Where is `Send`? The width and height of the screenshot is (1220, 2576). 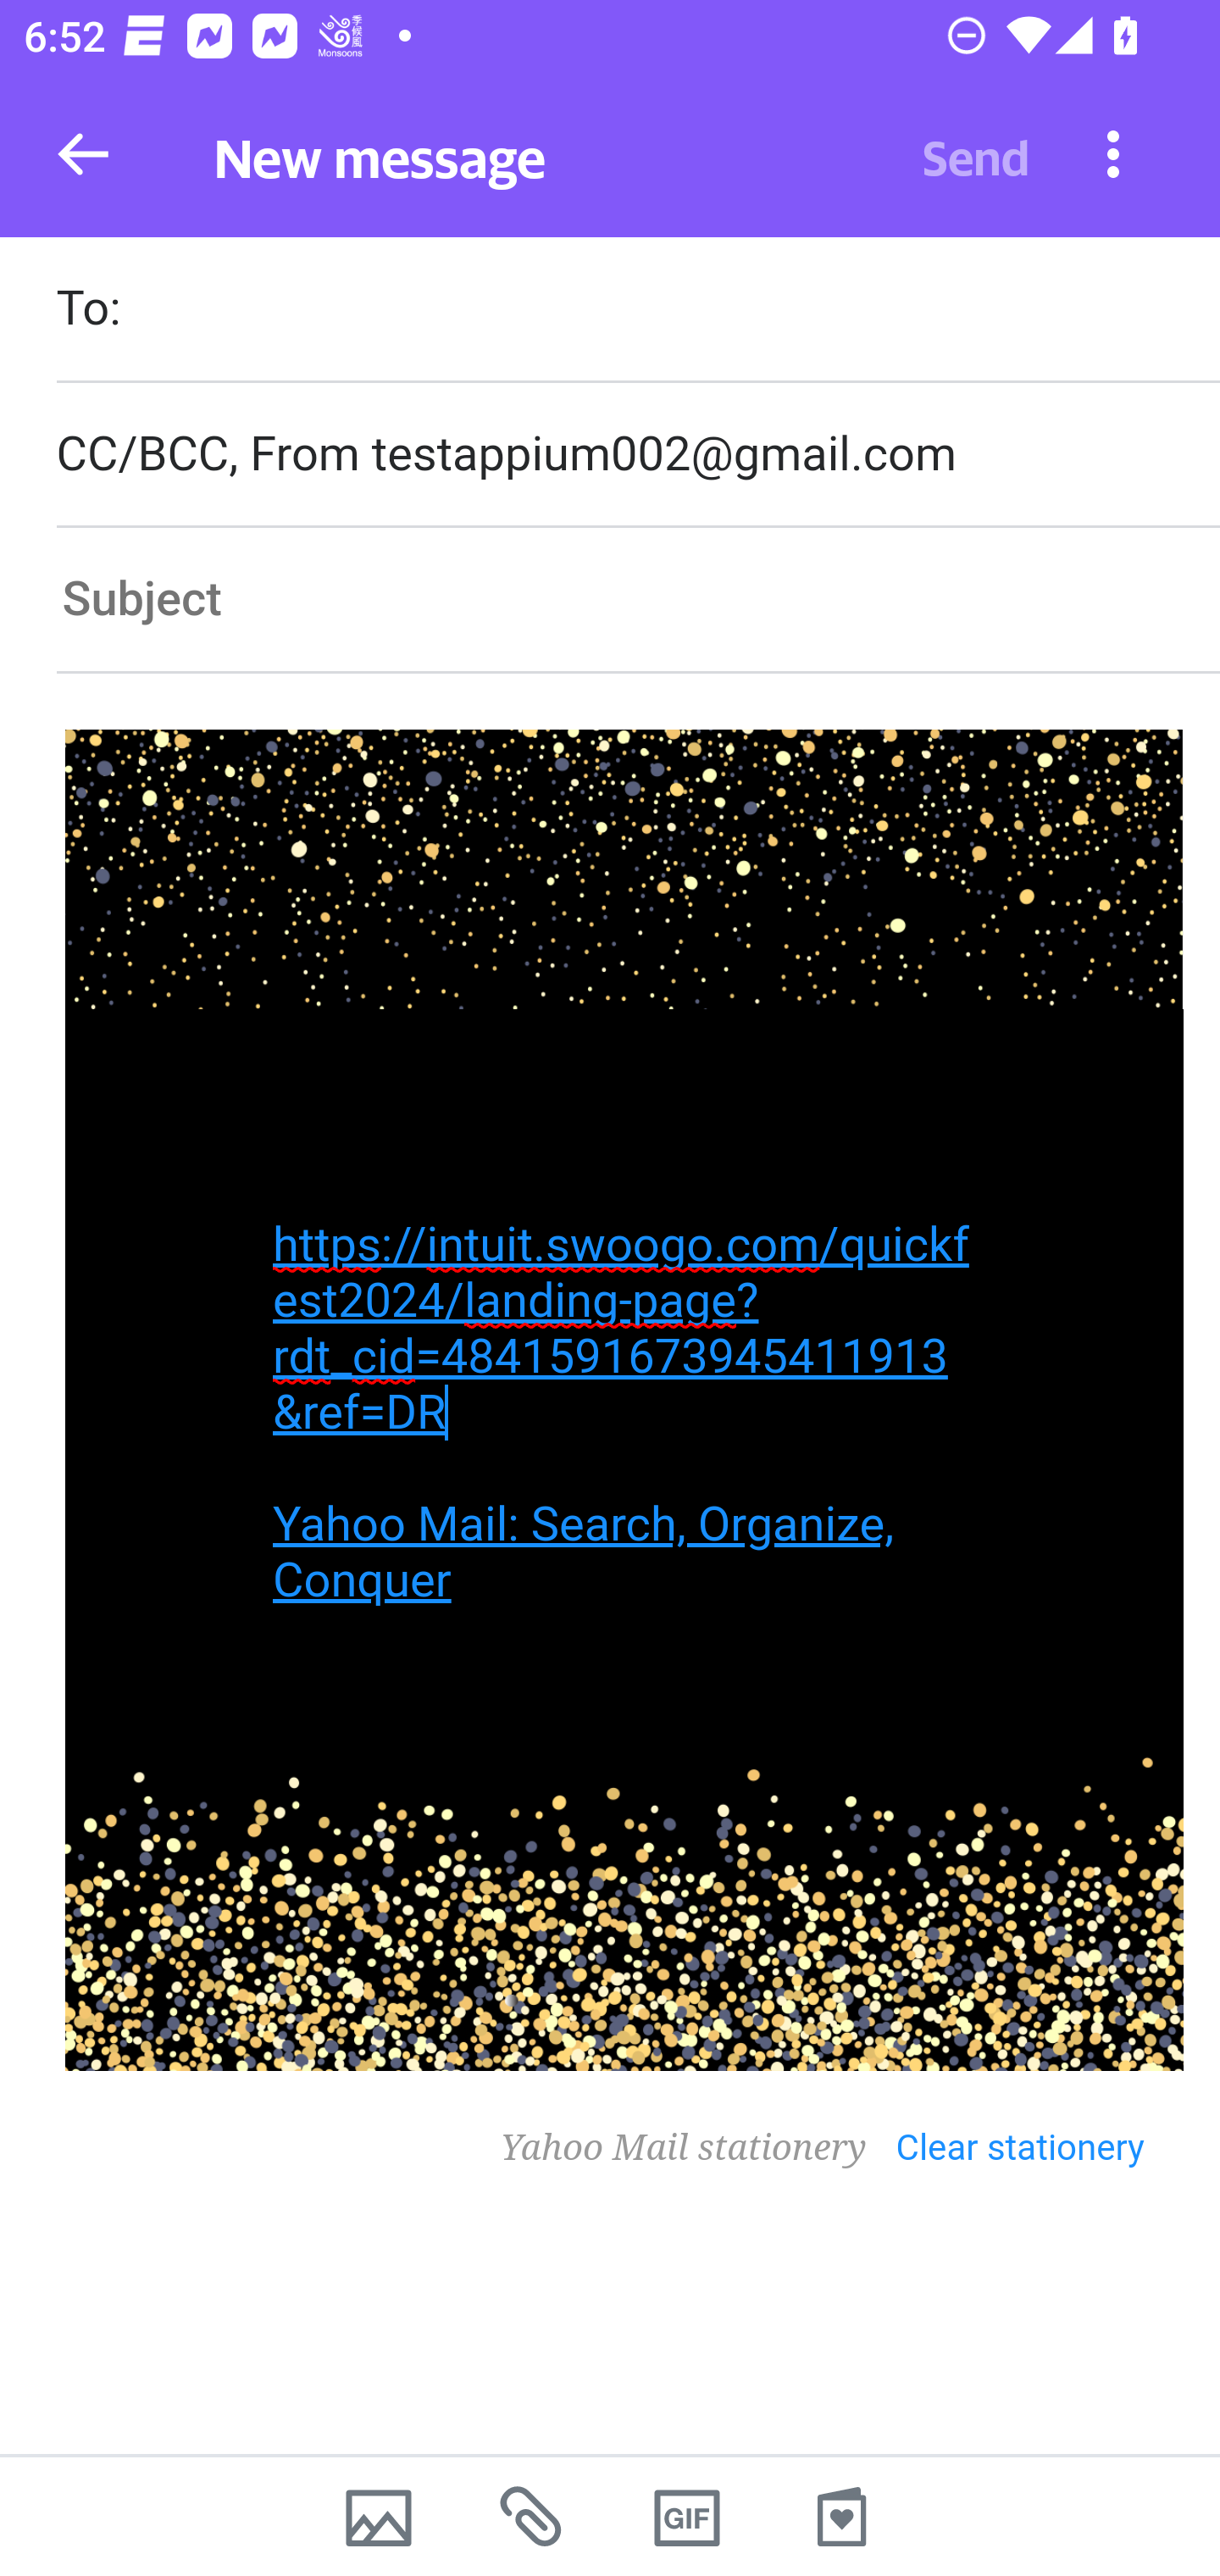 Send is located at coordinates (976, 154).